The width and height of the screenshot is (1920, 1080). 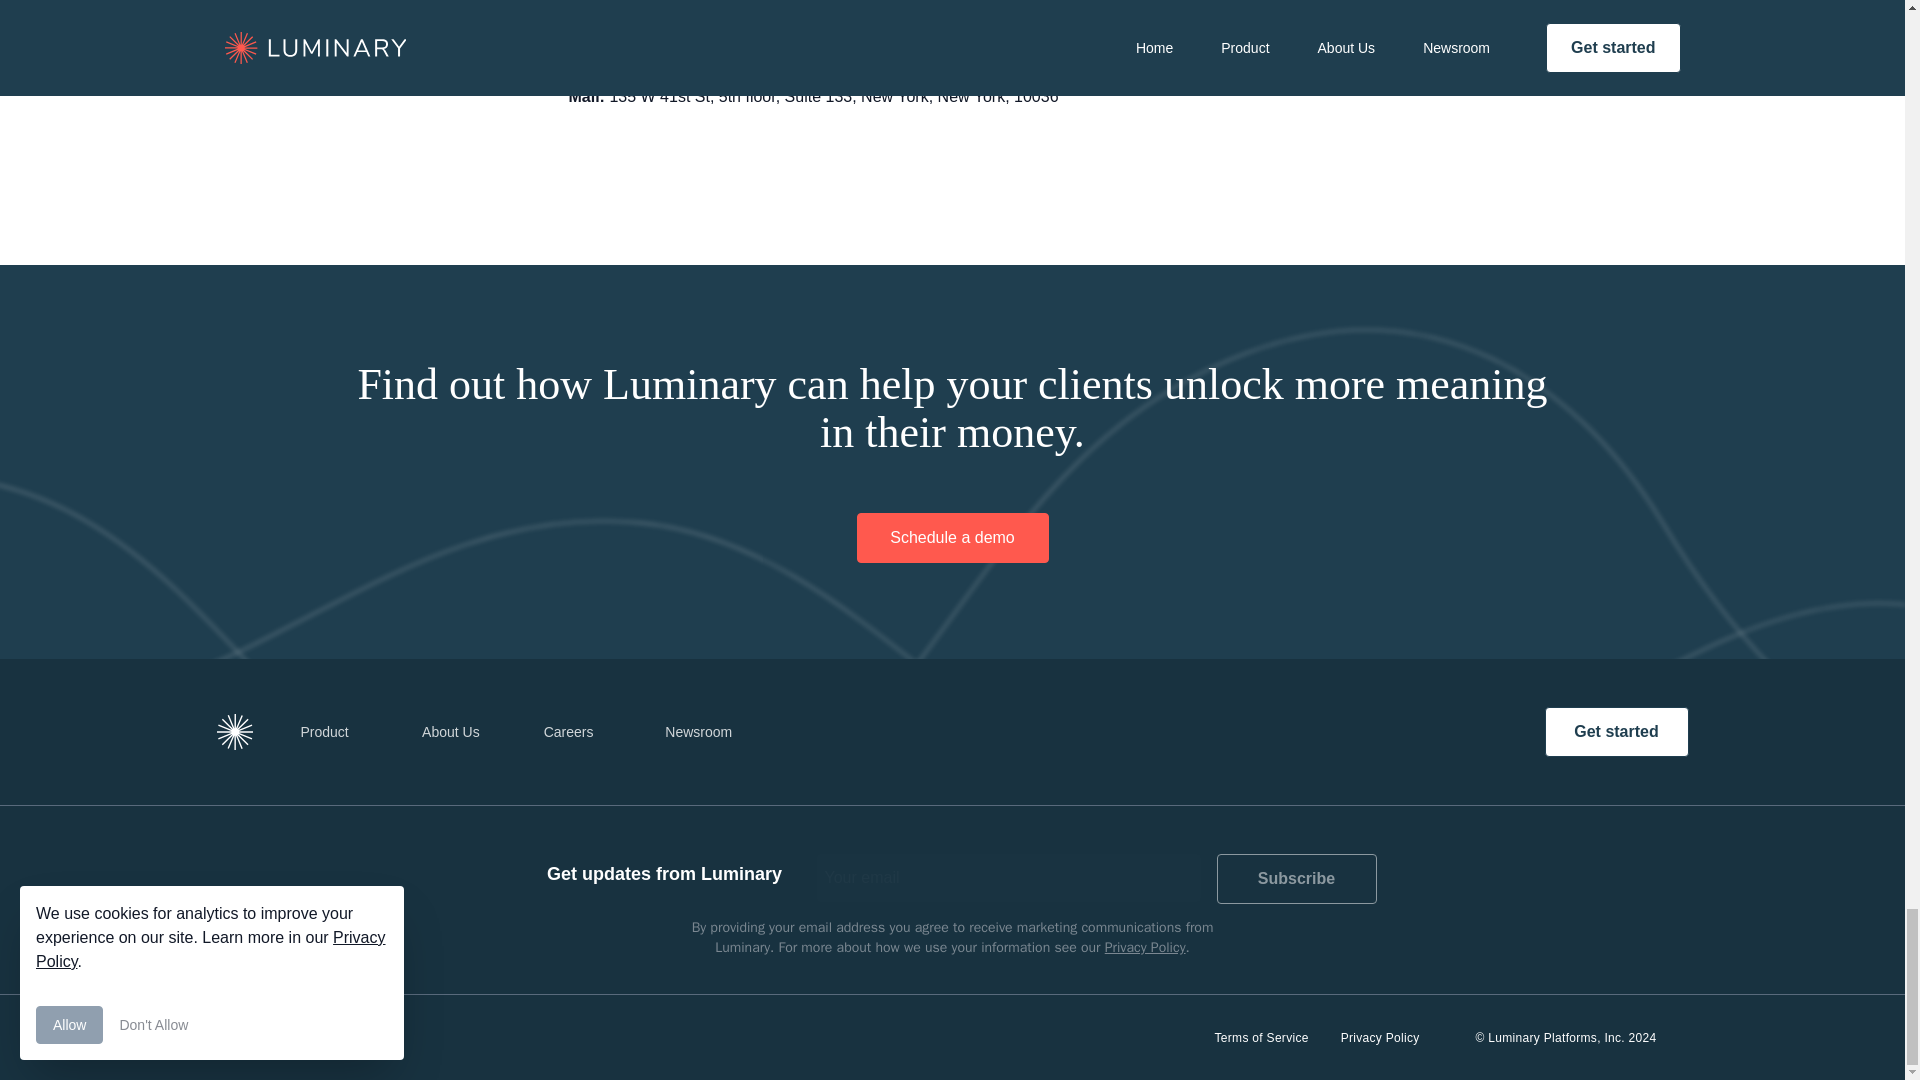 What do you see at coordinates (952, 538) in the screenshot?
I see `Schedule a demo` at bounding box center [952, 538].